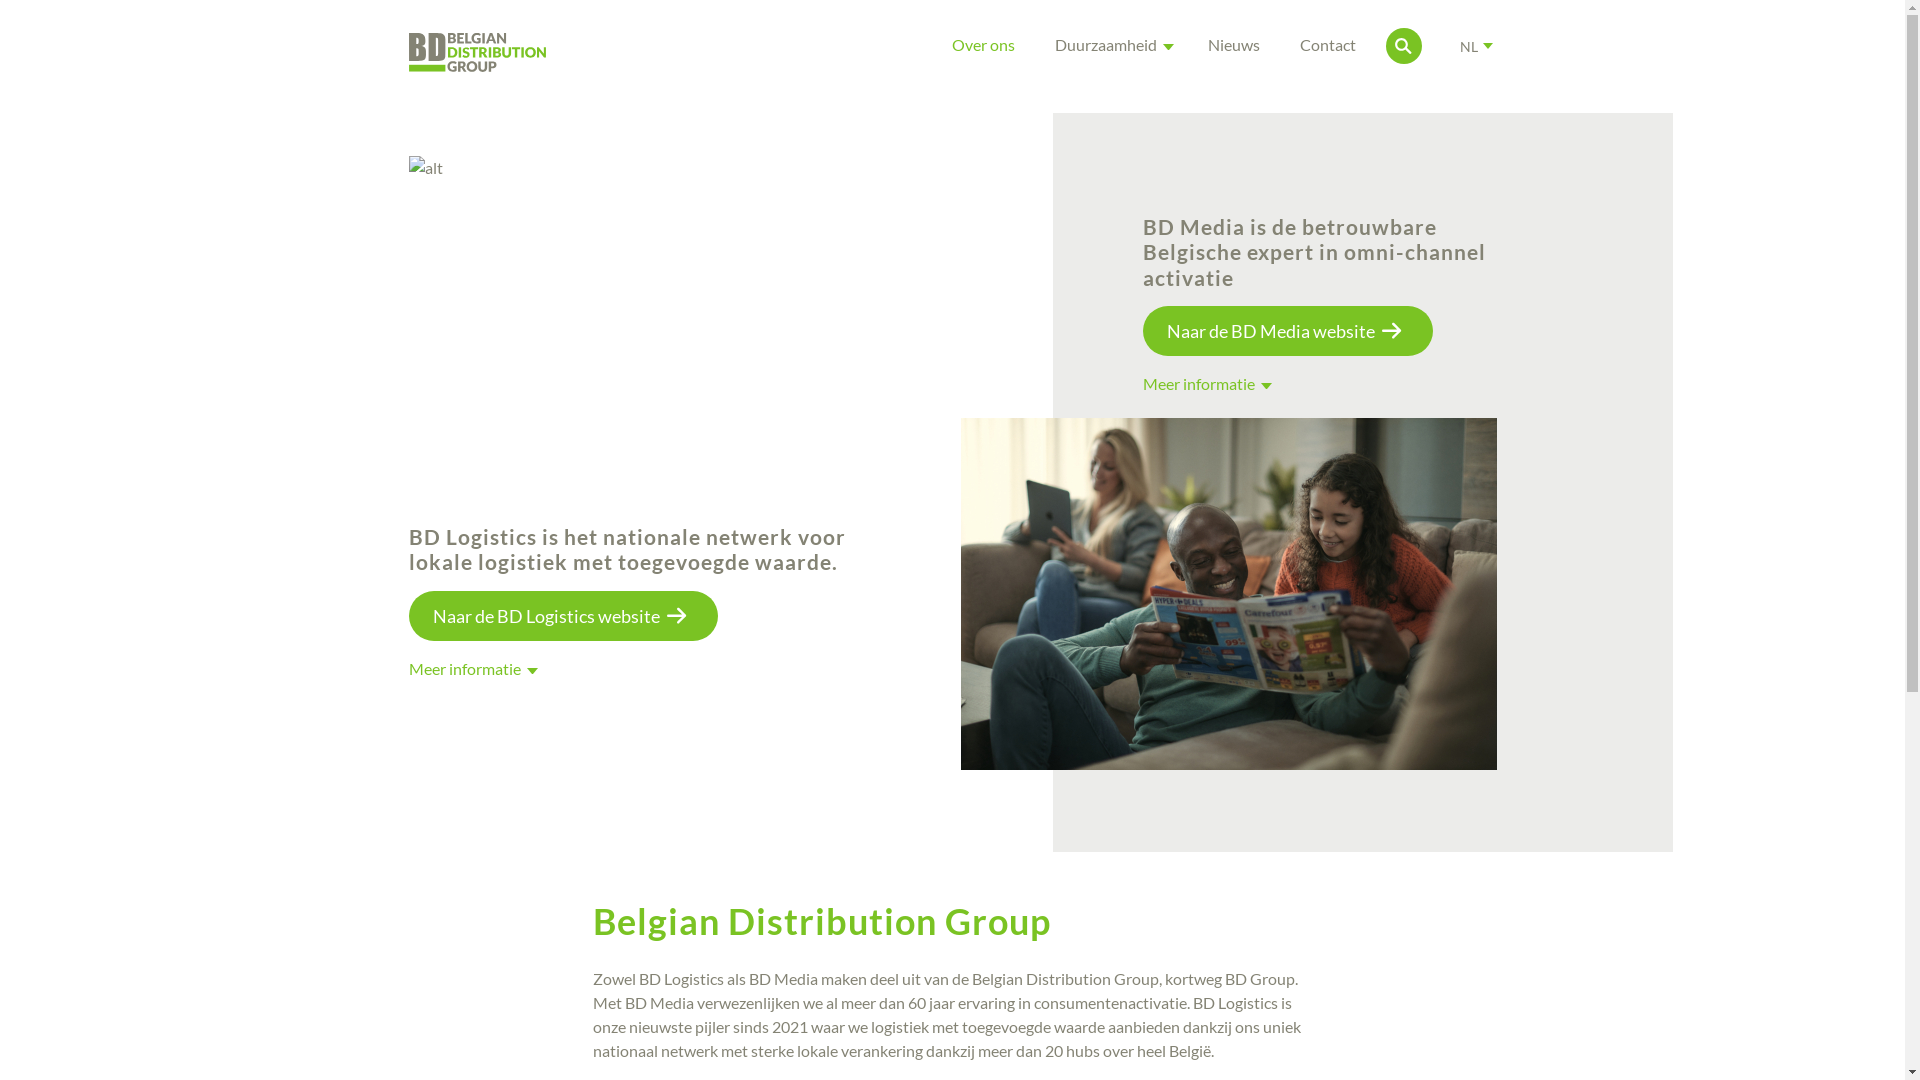 The height and width of the screenshot is (1080, 1920). What do you see at coordinates (1328, 45) in the screenshot?
I see `Contact` at bounding box center [1328, 45].